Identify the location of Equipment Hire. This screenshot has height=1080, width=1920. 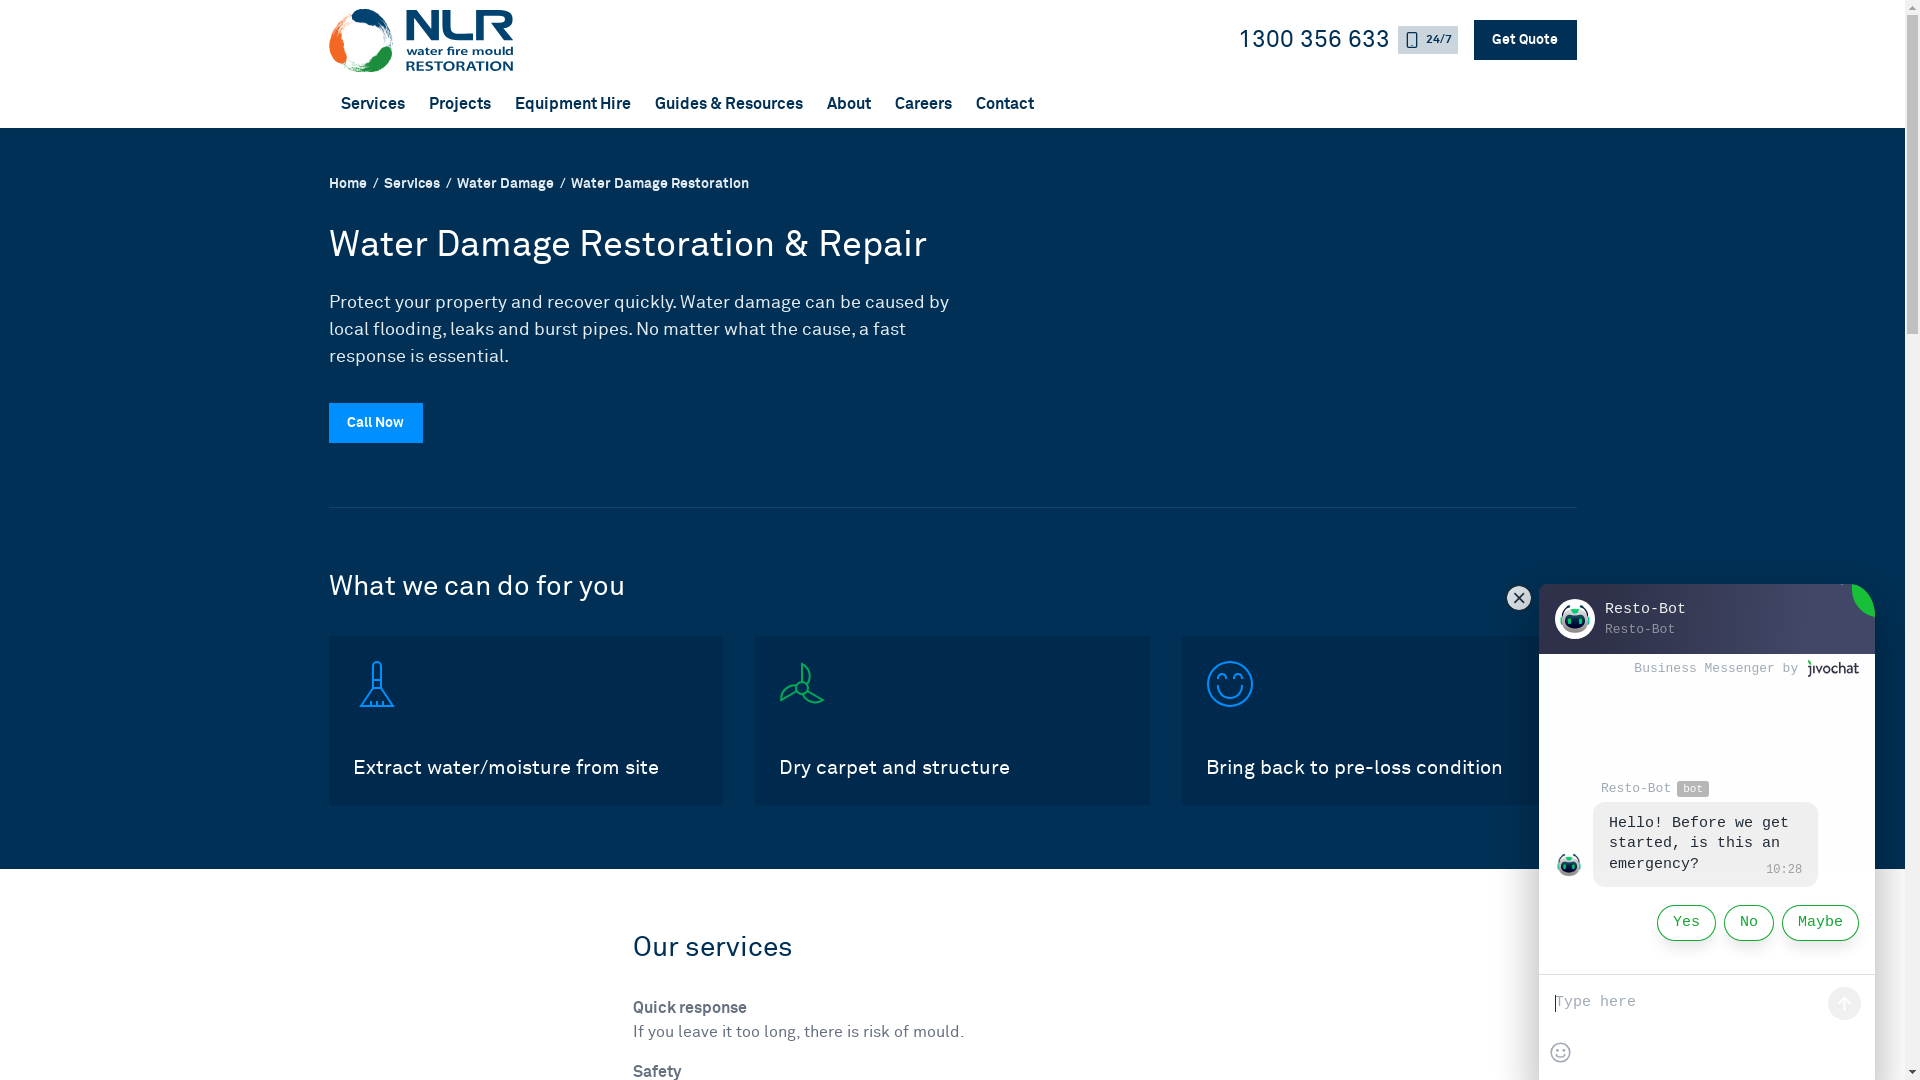
(572, 104).